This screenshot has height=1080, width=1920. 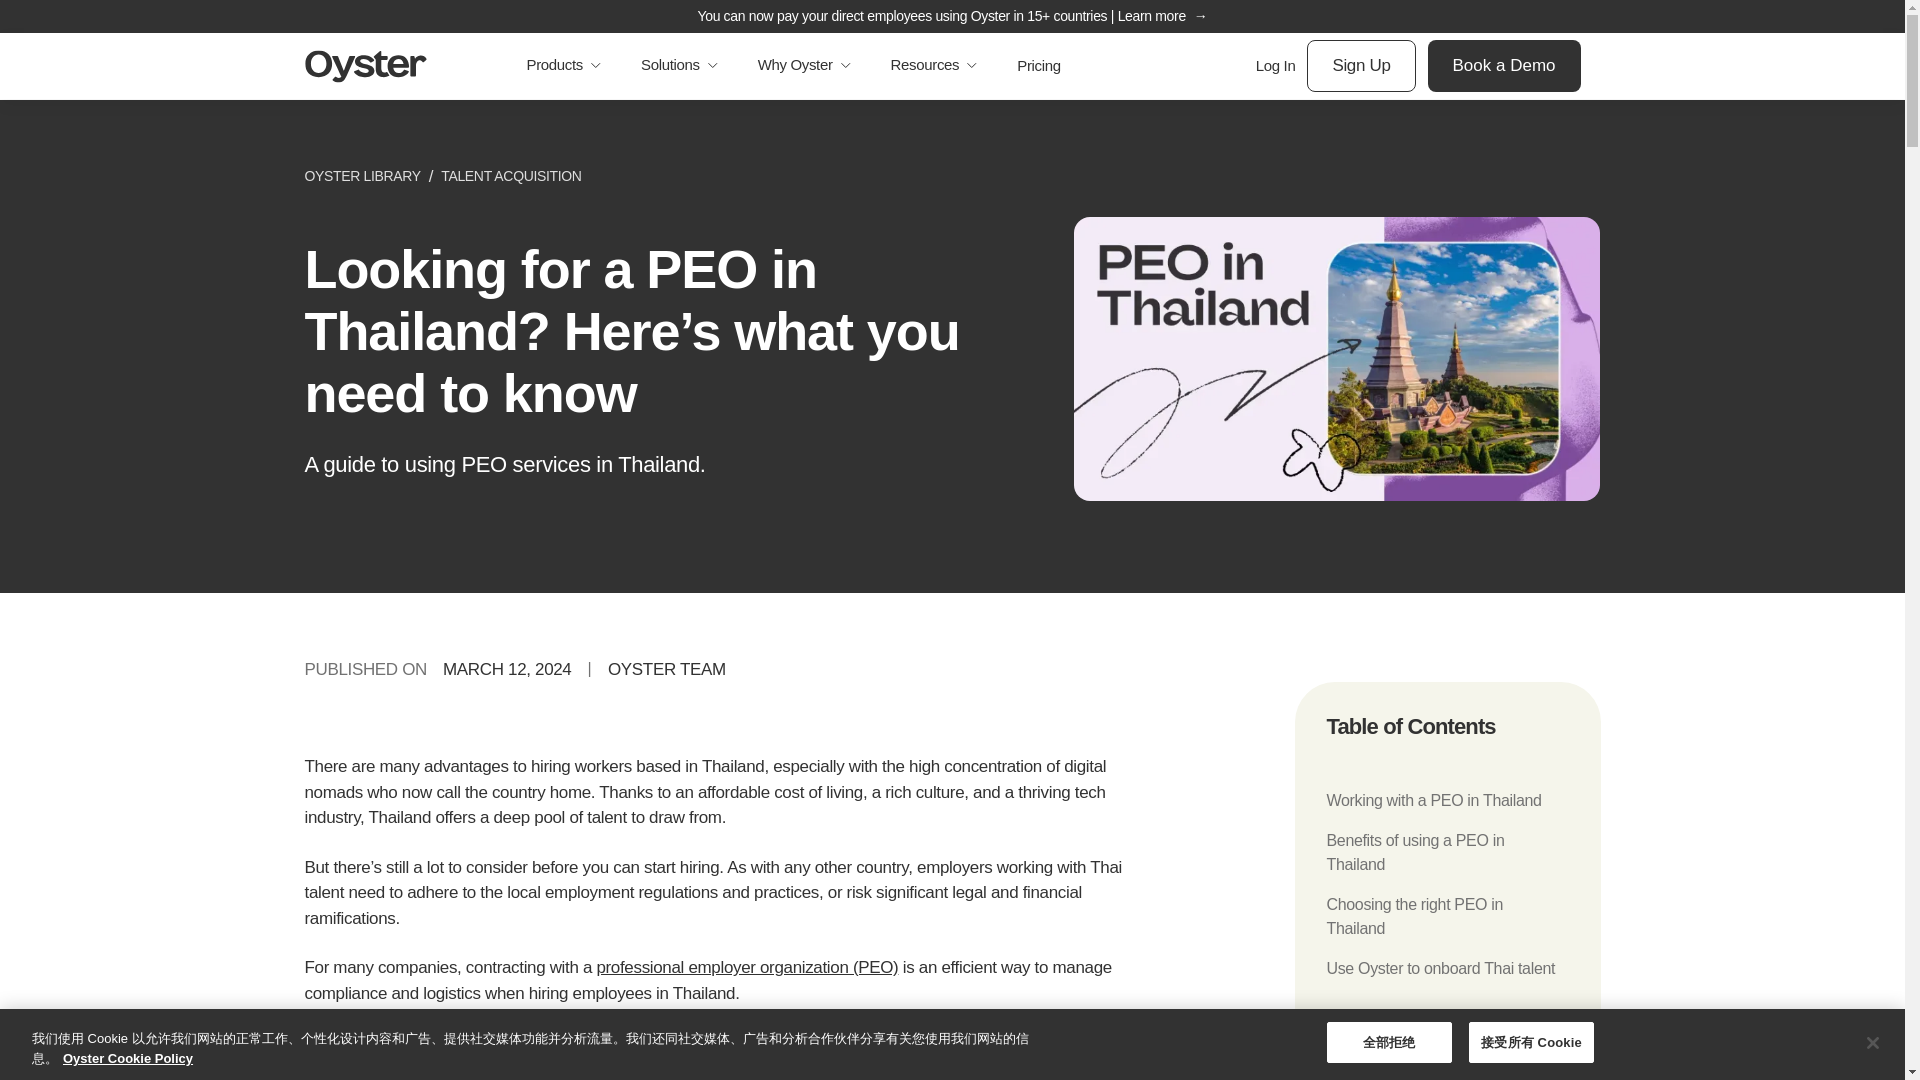 What do you see at coordinates (1361, 65) in the screenshot?
I see `Sign Up` at bounding box center [1361, 65].